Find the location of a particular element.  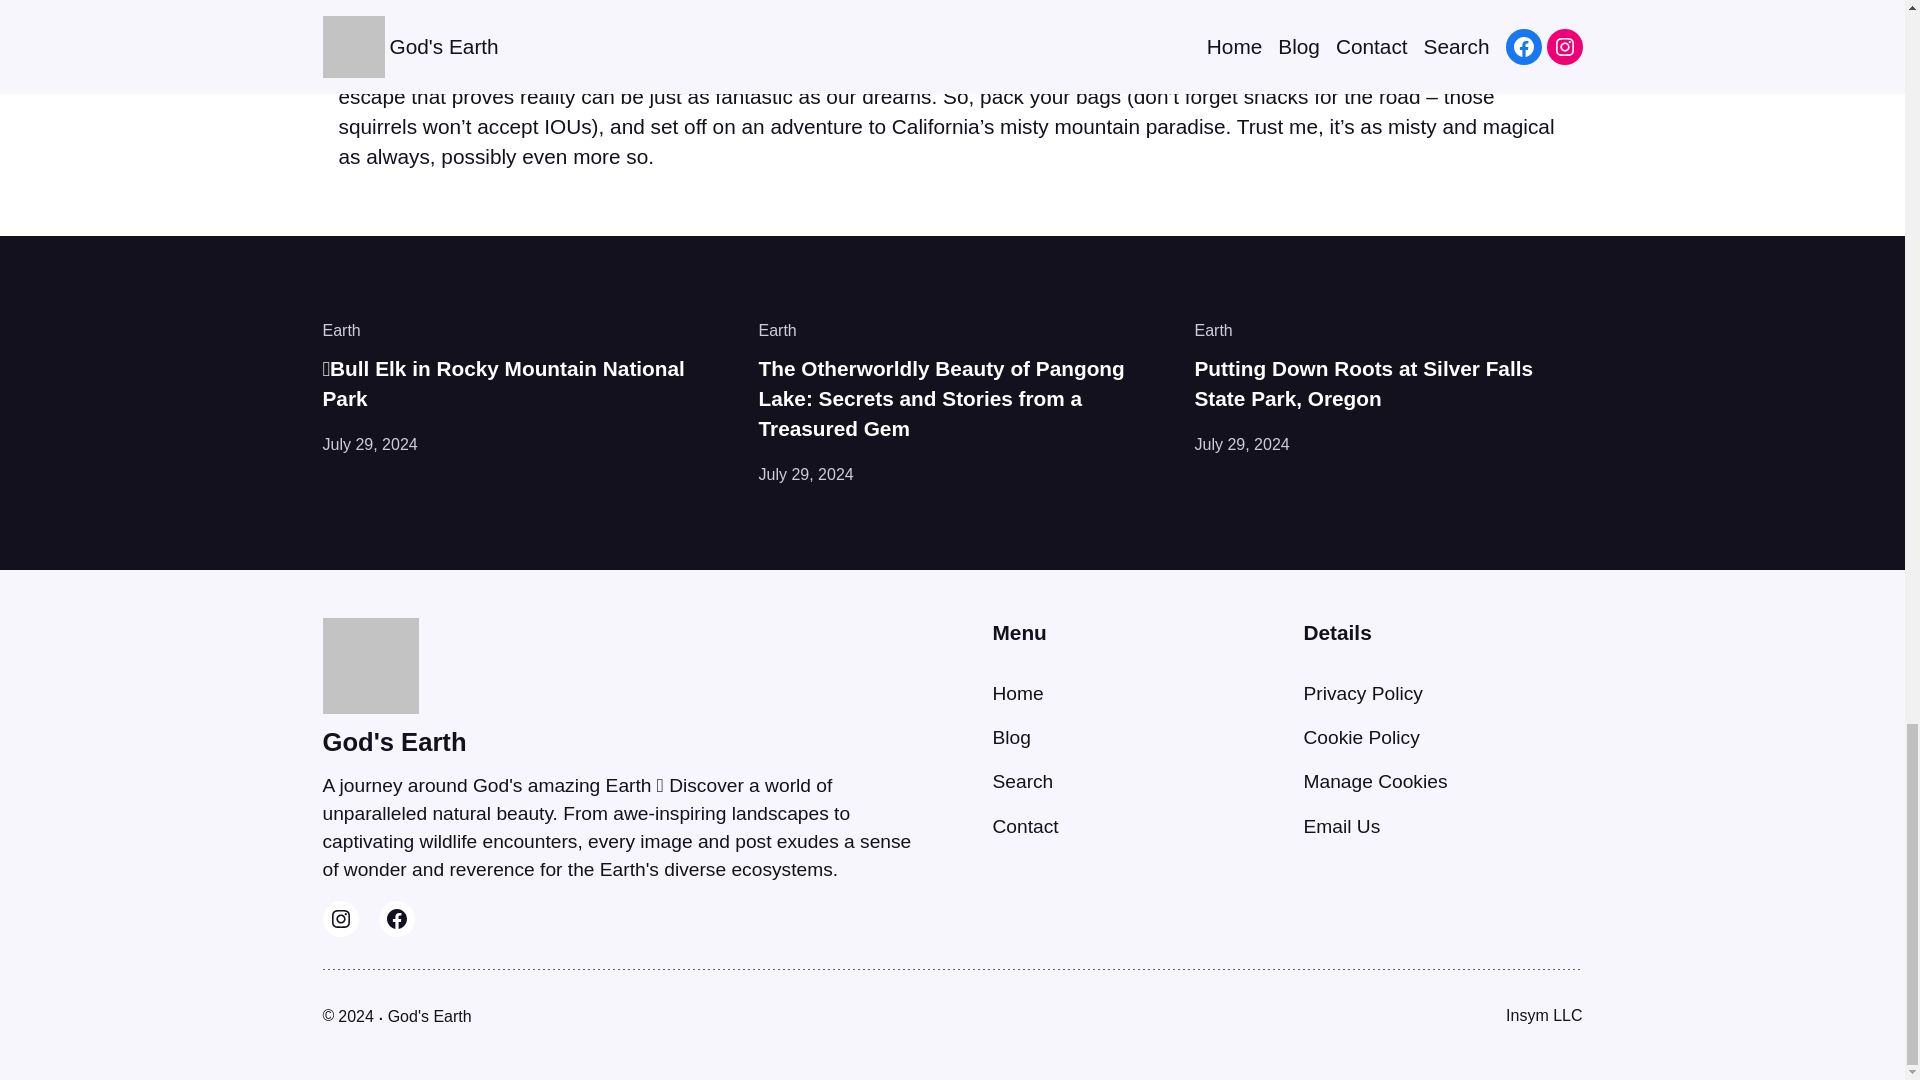

Facebook is located at coordinates (396, 918).